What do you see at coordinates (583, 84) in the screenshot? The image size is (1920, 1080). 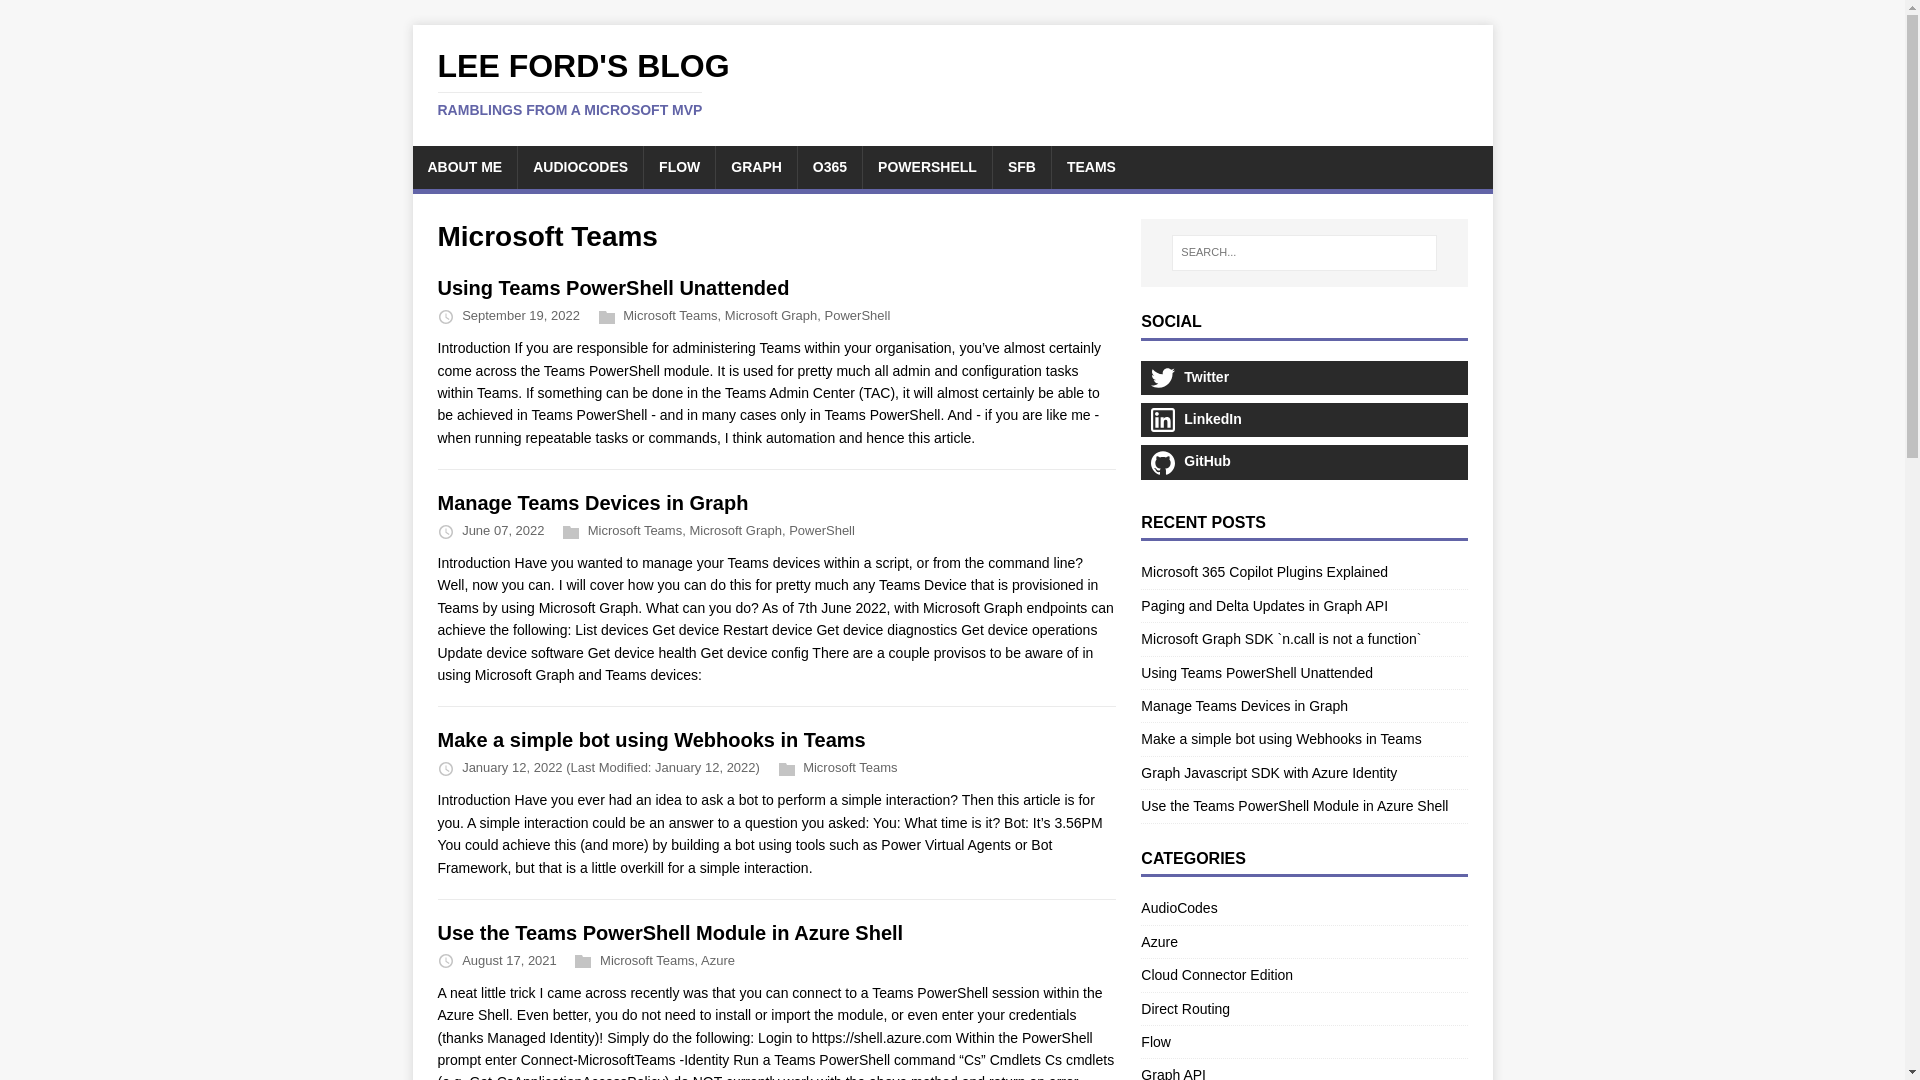 I see `Lee Ford's Blog` at bounding box center [583, 84].